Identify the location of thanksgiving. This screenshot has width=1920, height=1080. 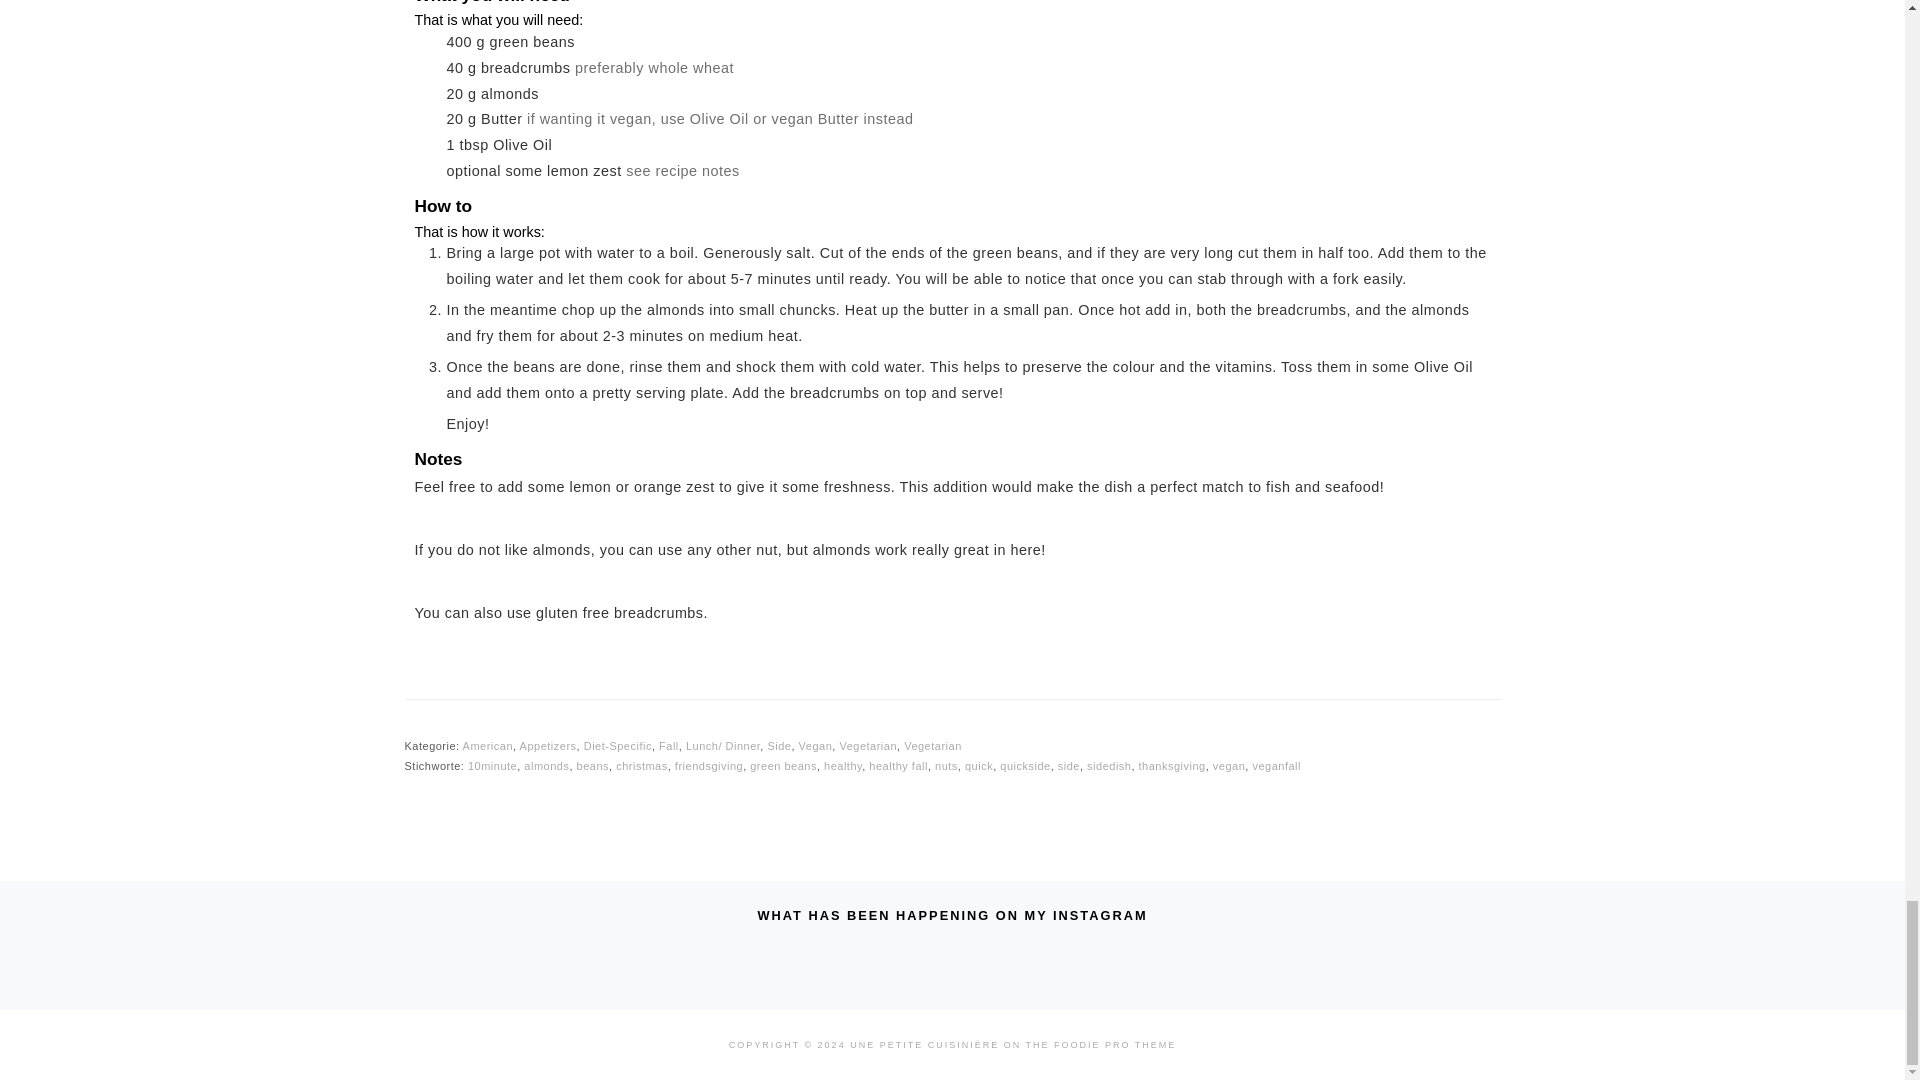
(1172, 766).